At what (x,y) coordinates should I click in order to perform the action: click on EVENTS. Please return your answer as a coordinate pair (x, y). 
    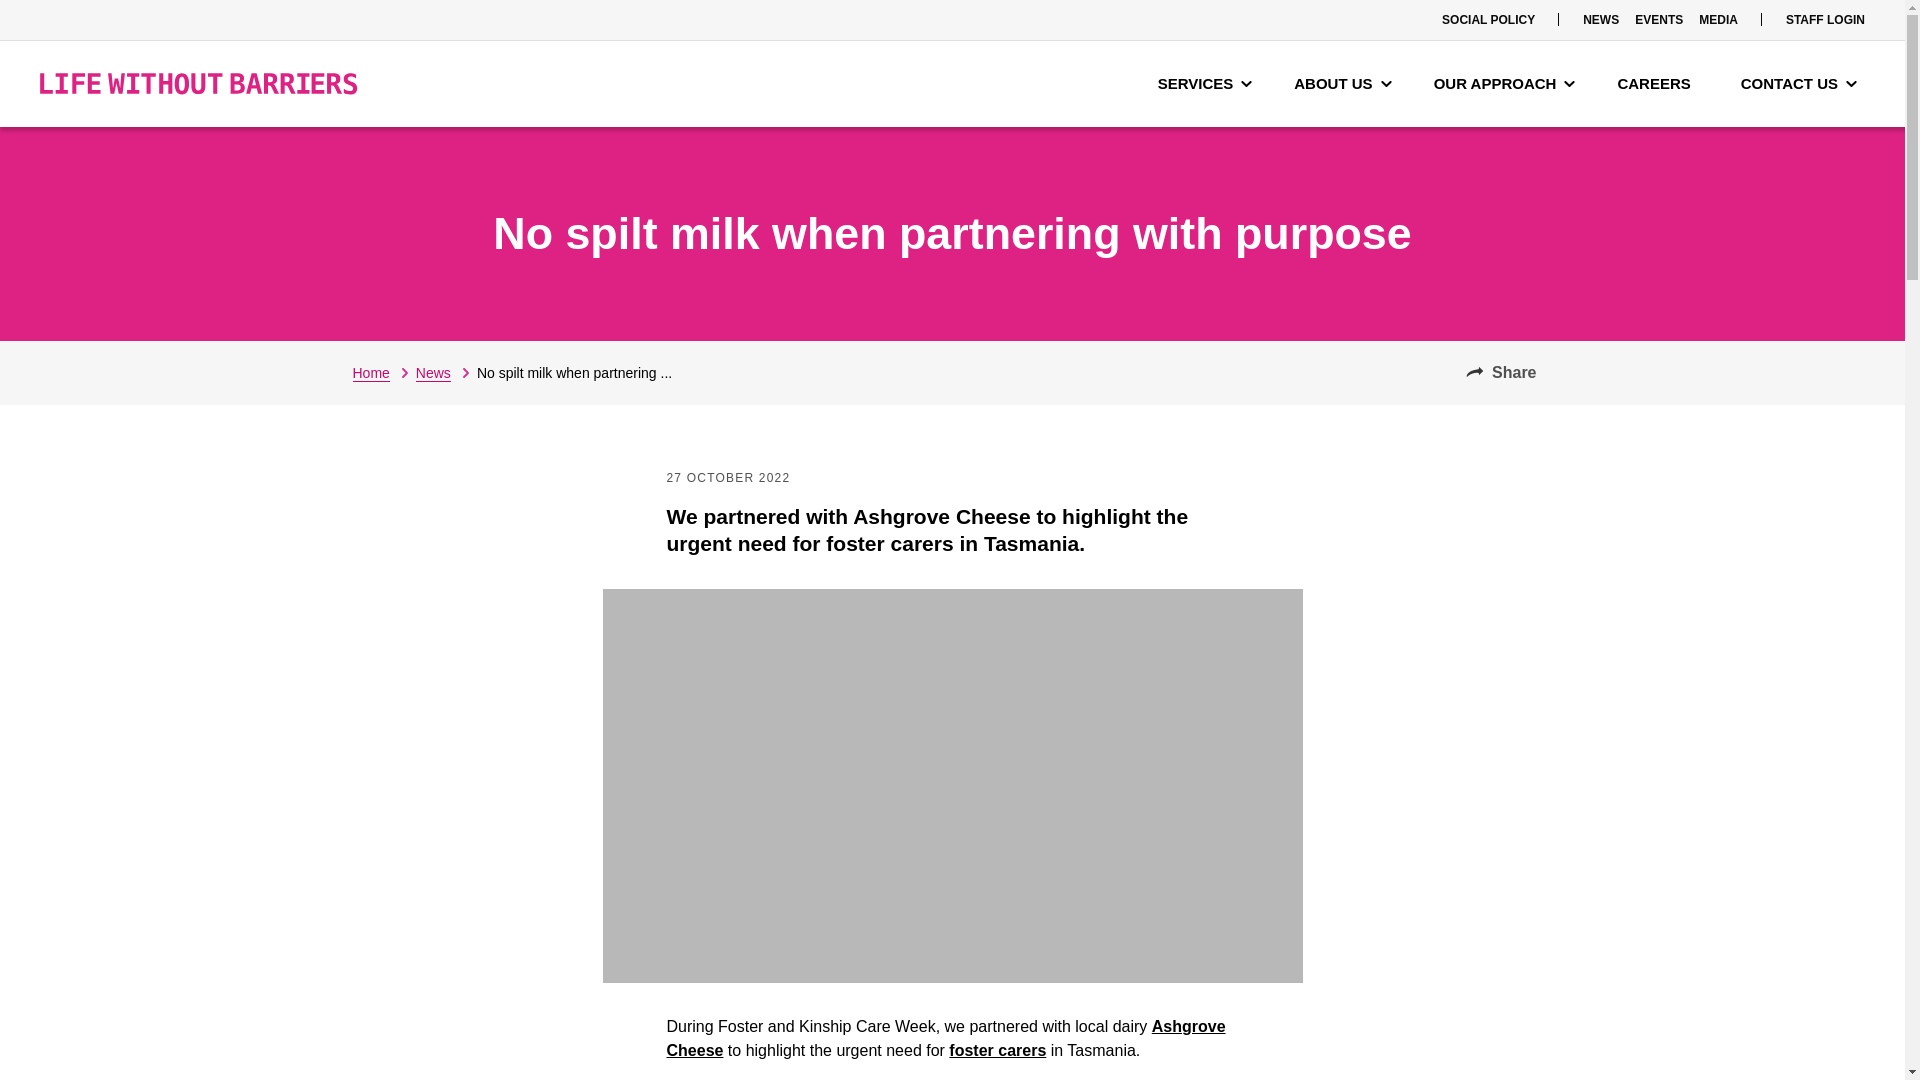
    Looking at the image, I should click on (1658, 20).